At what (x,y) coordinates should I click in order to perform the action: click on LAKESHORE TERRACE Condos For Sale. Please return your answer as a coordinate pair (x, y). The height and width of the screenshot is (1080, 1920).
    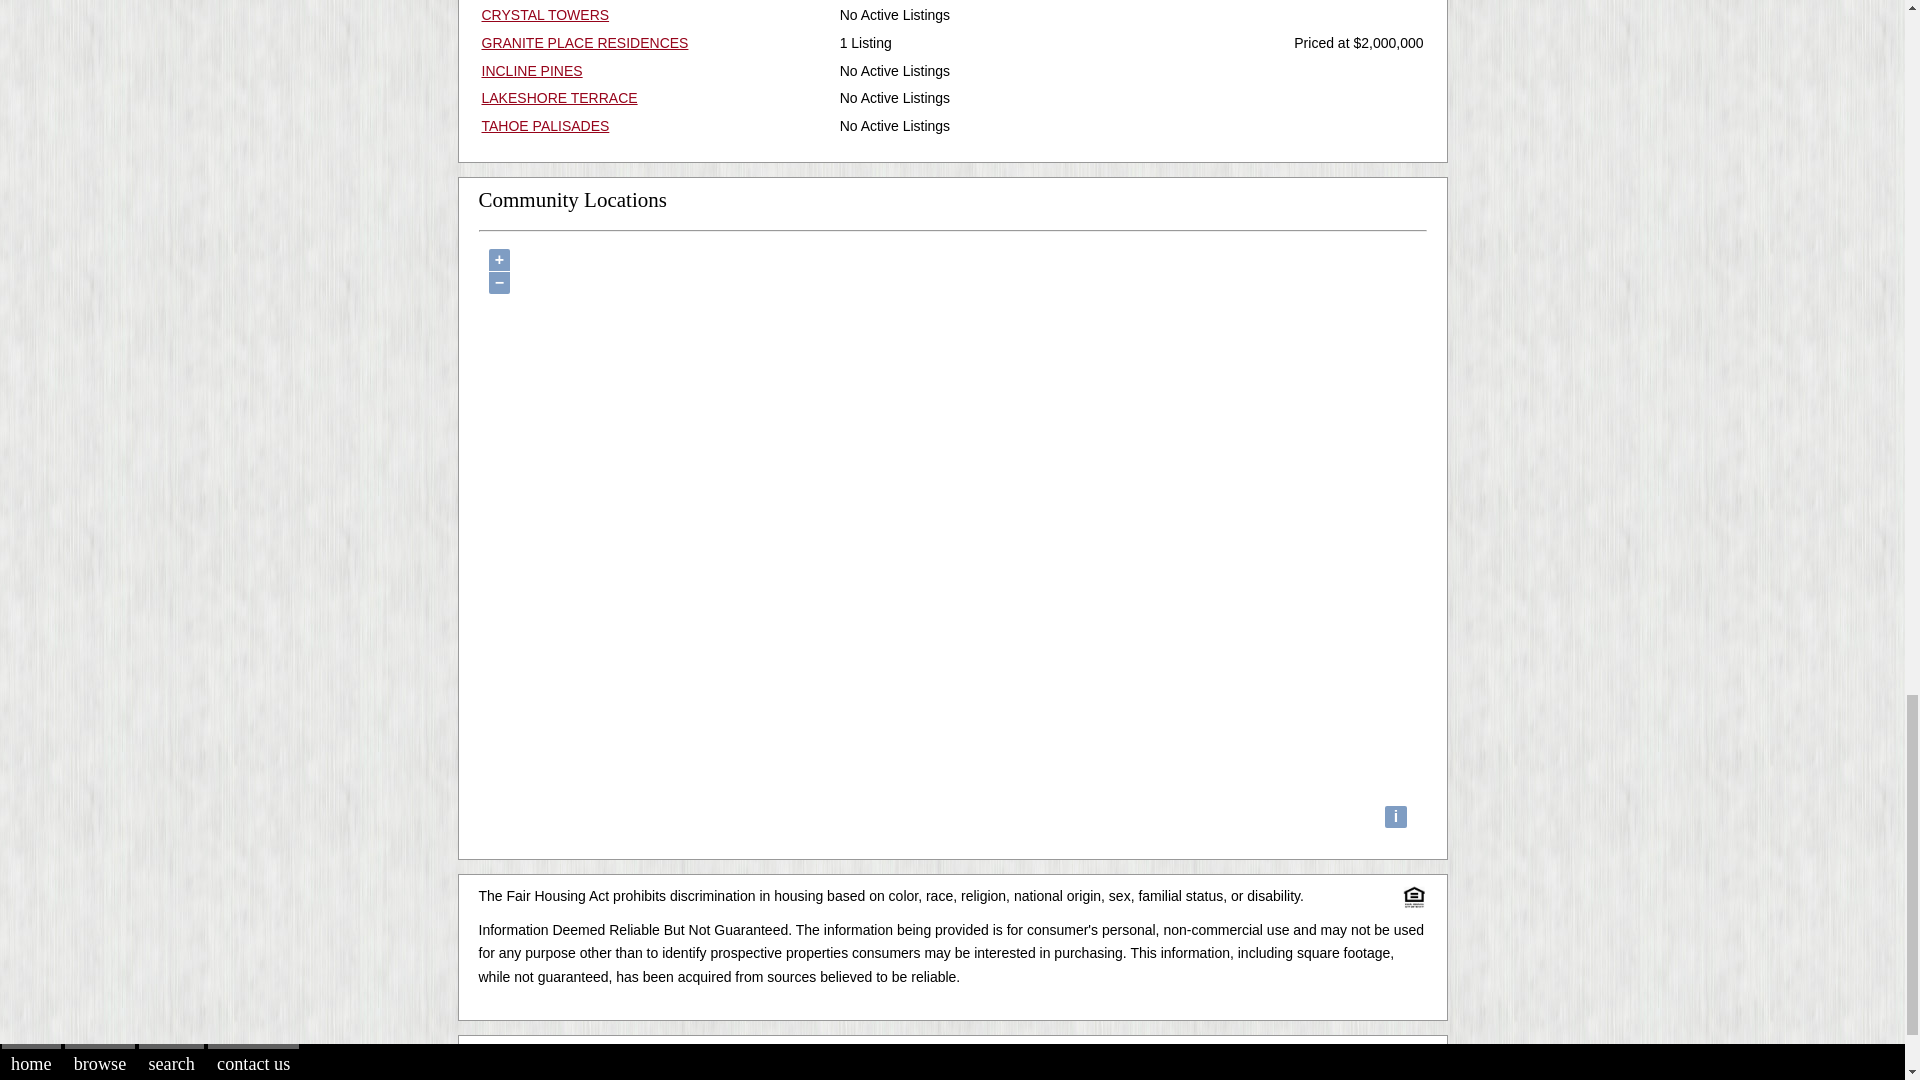
    Looking at the image, I should click on (559, 97).